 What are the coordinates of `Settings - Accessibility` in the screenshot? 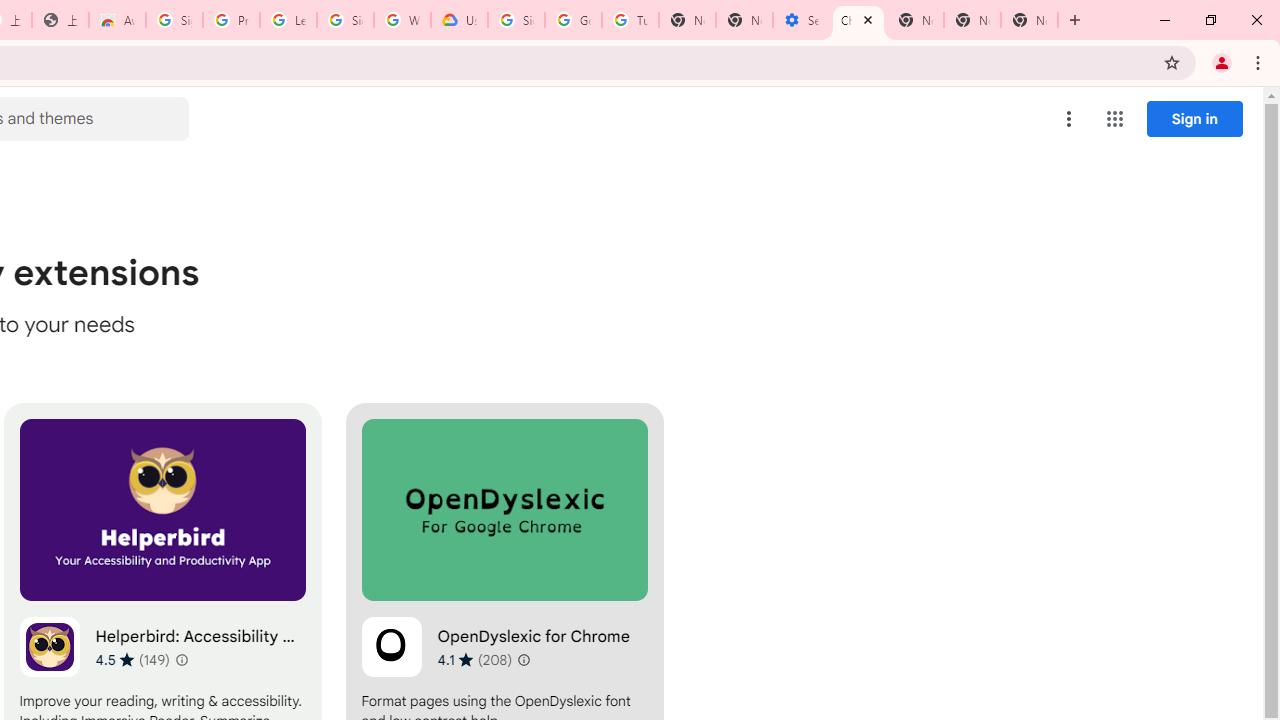 It's located at (801, 20).